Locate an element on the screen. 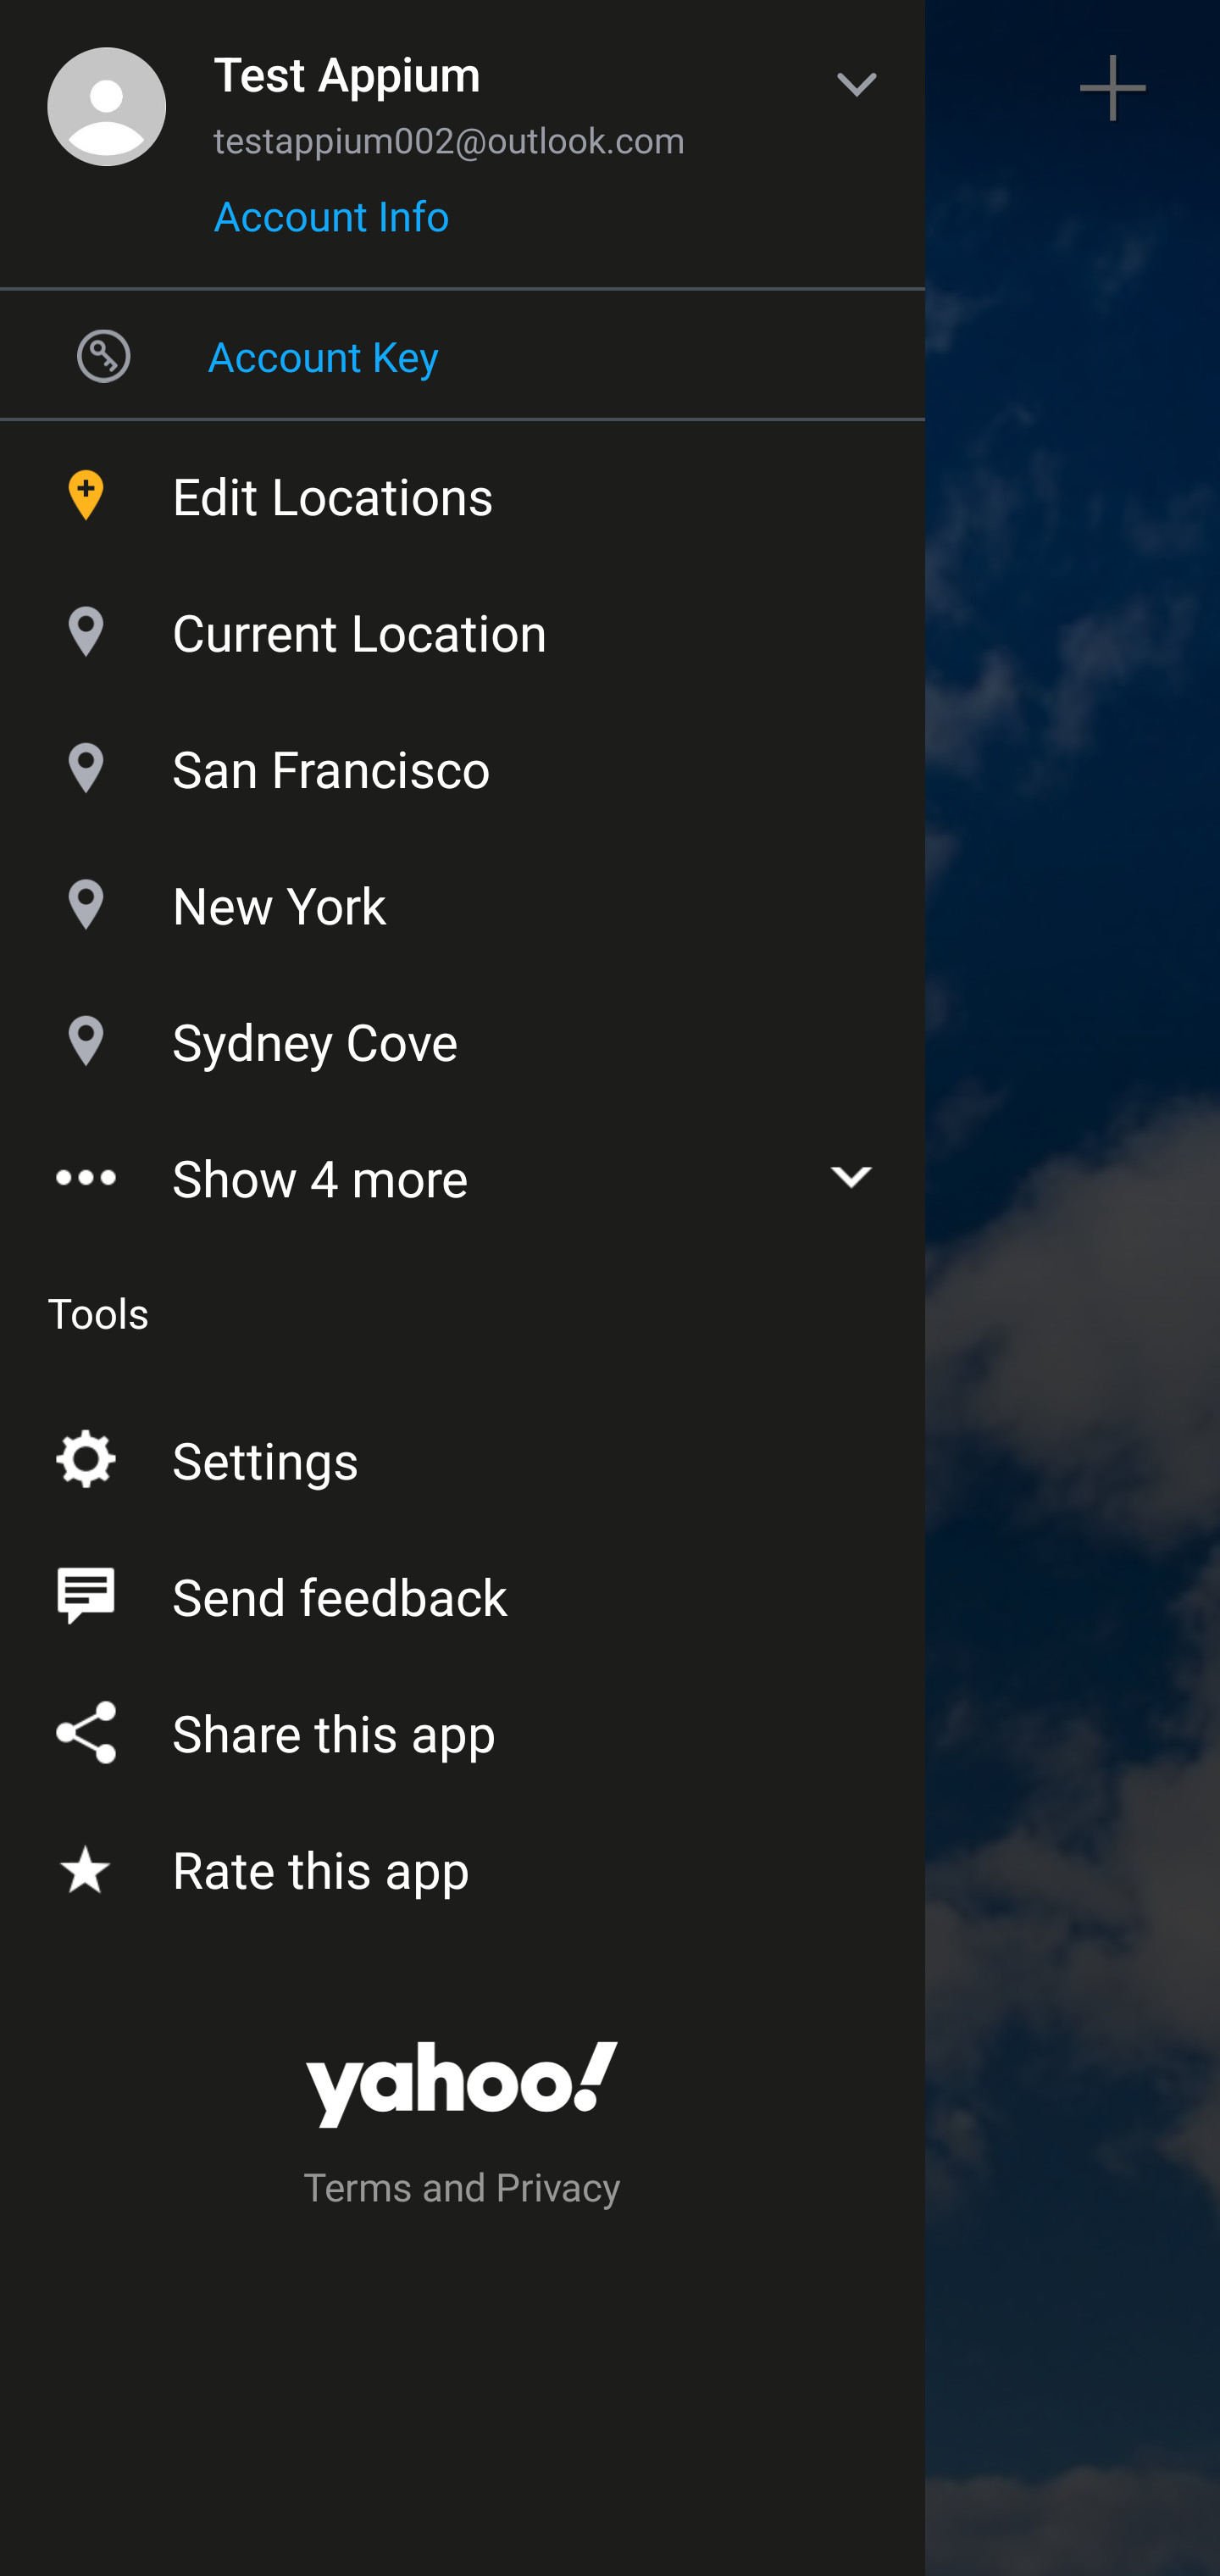 This screenshot has height=2576, width=1220. Settings is located at coordinates (463, 1454).